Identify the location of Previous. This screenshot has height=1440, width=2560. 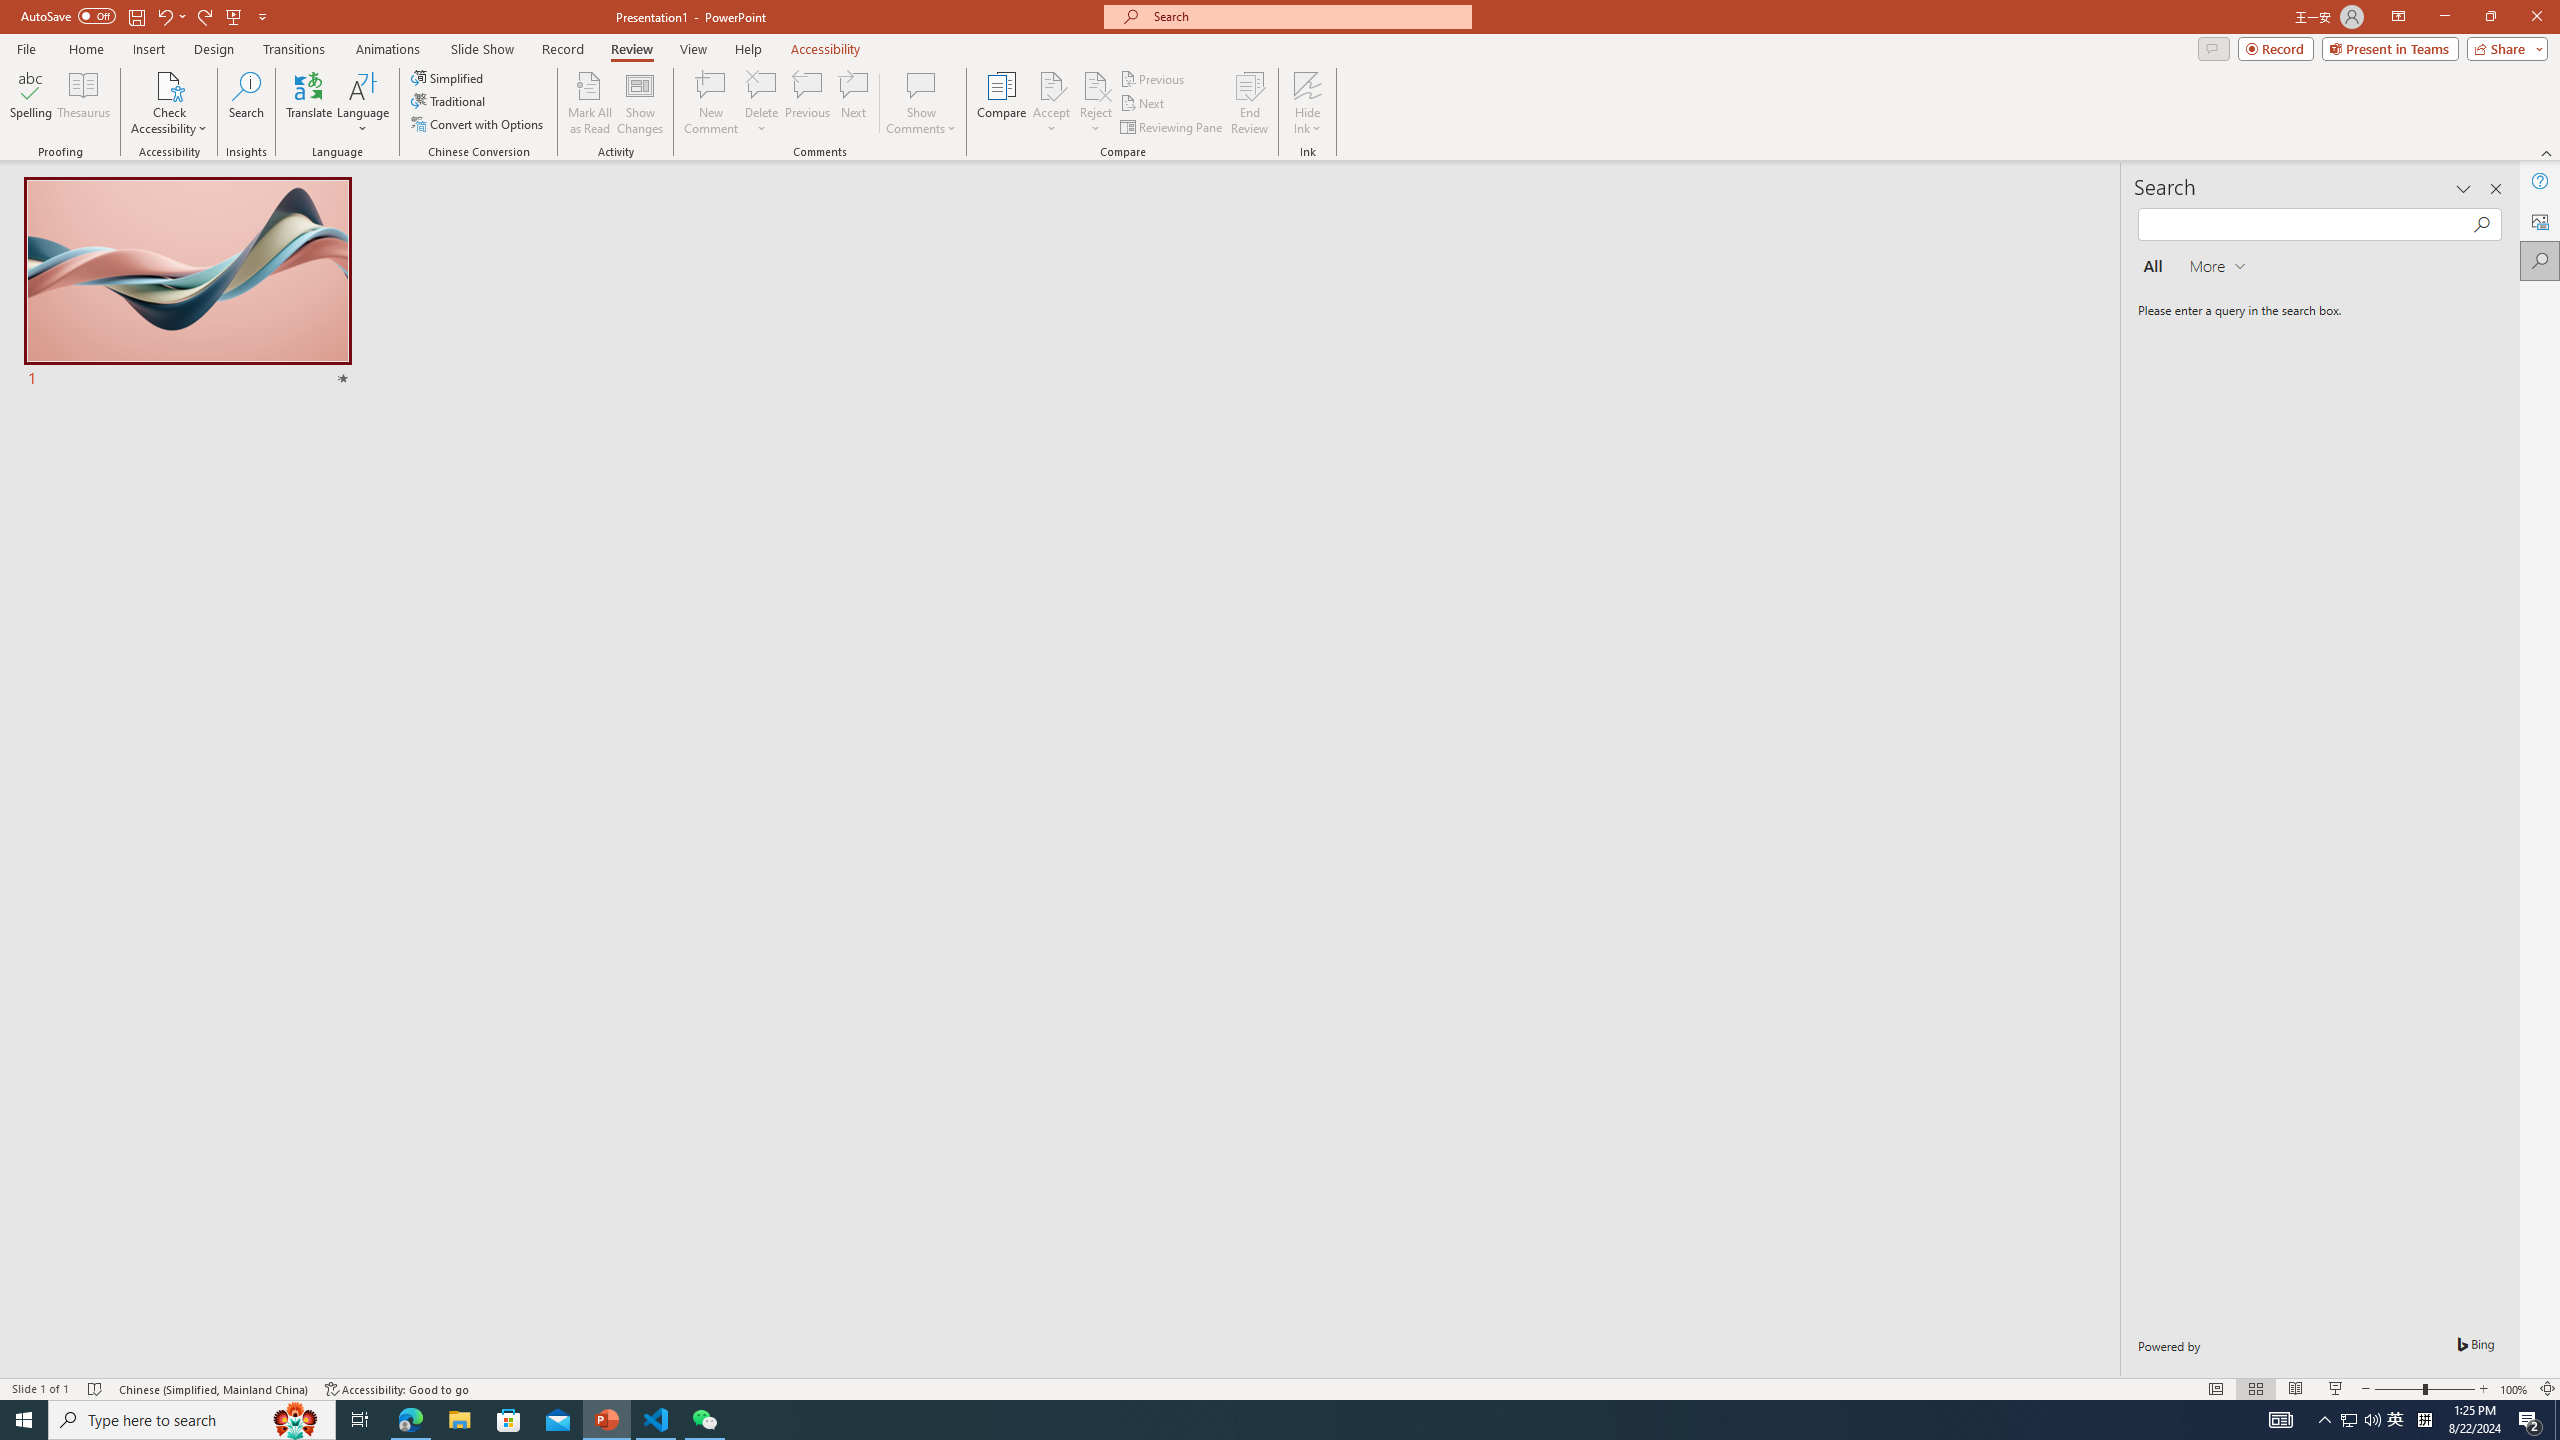
(1153, 78).